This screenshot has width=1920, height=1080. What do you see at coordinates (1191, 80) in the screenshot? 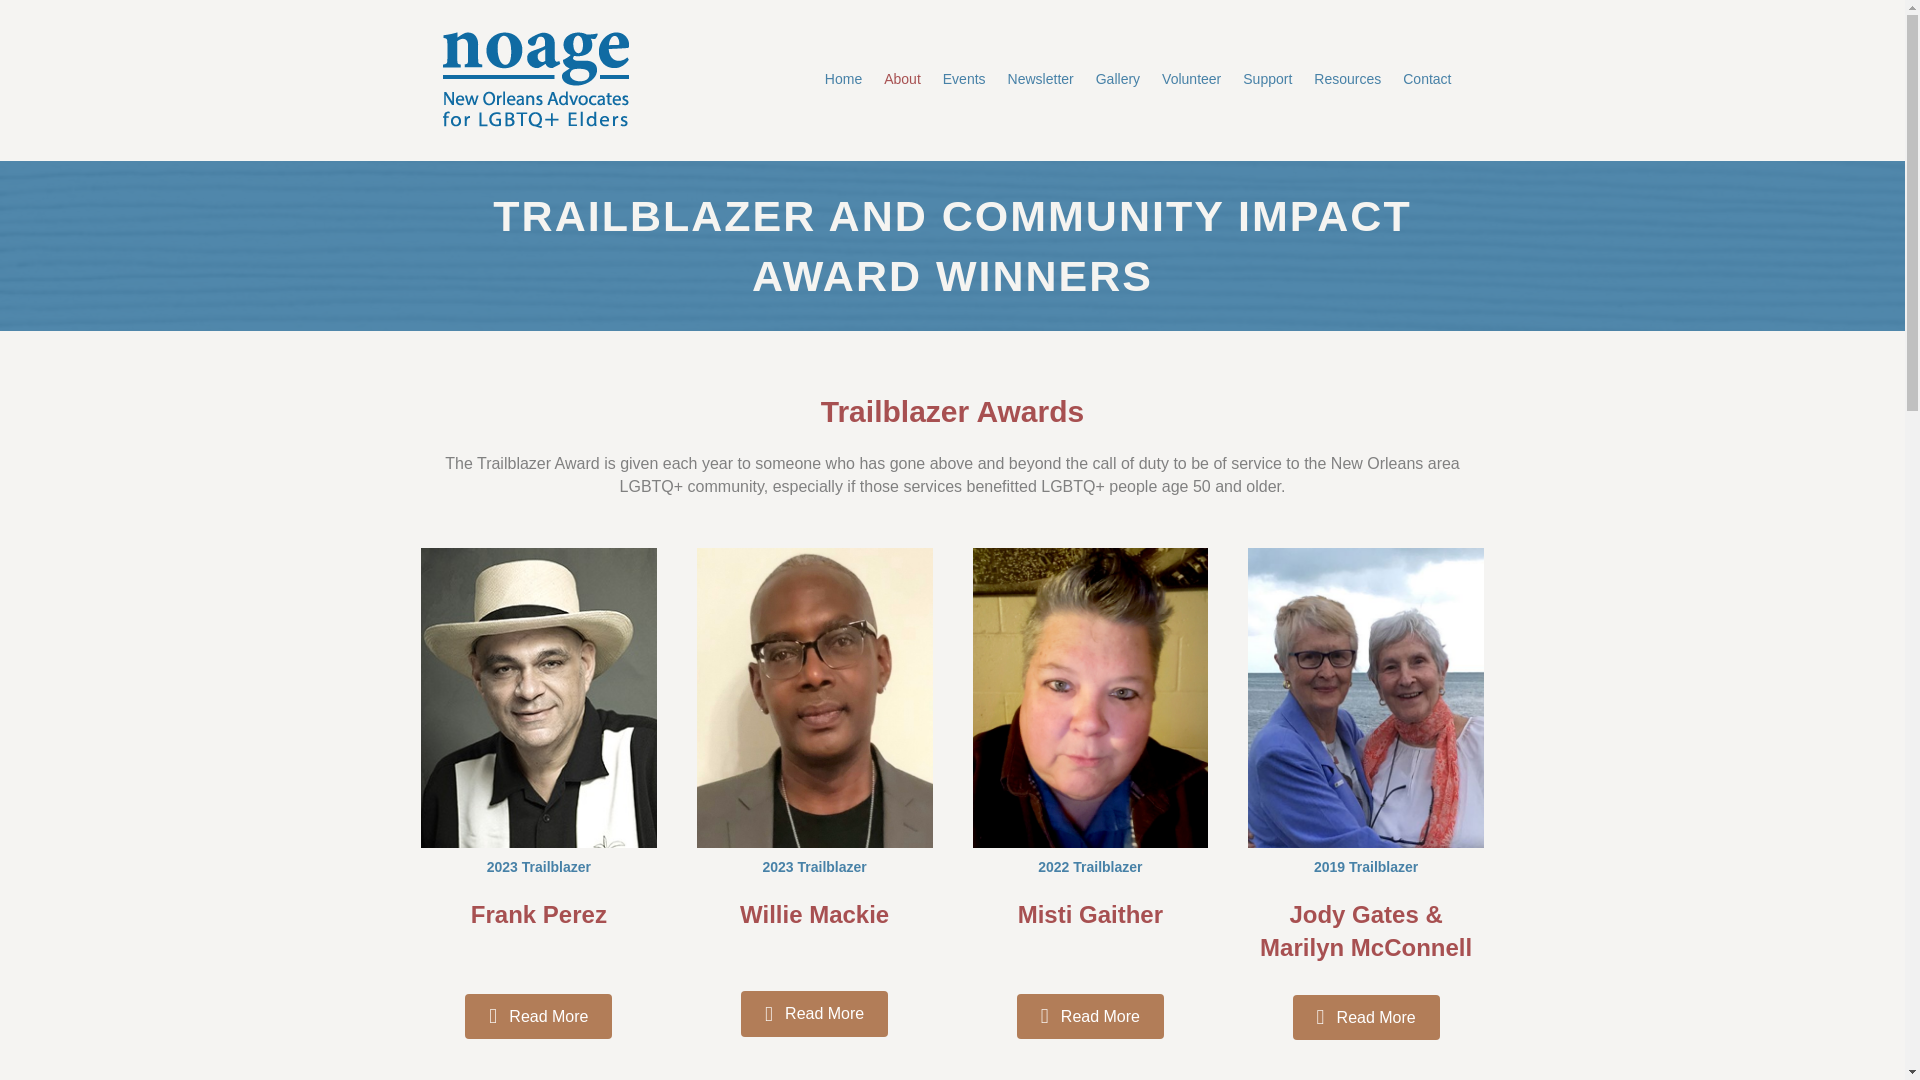
I see `Volunteer` at bounding box center [1191, 80].